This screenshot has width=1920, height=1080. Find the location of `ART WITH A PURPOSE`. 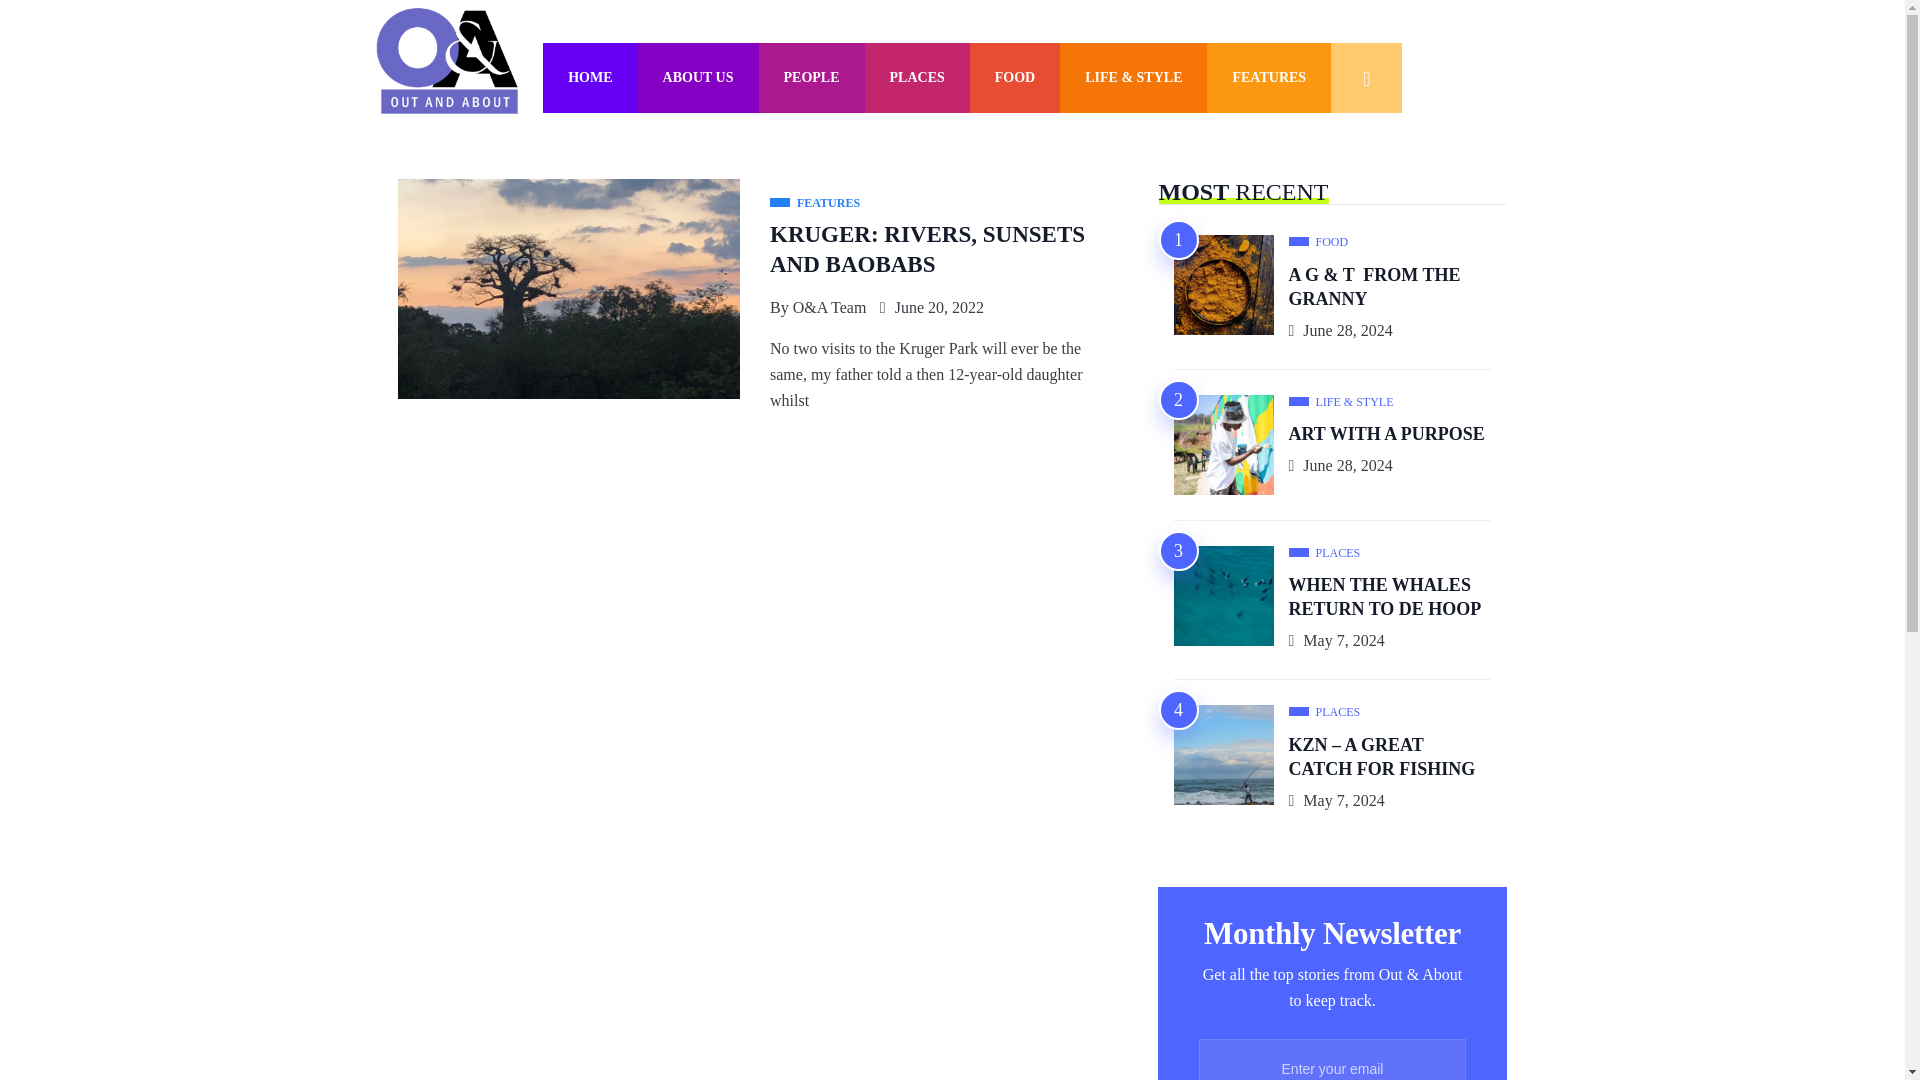

ART WITH A PURPOSE is located at coordinates (1386, 436).